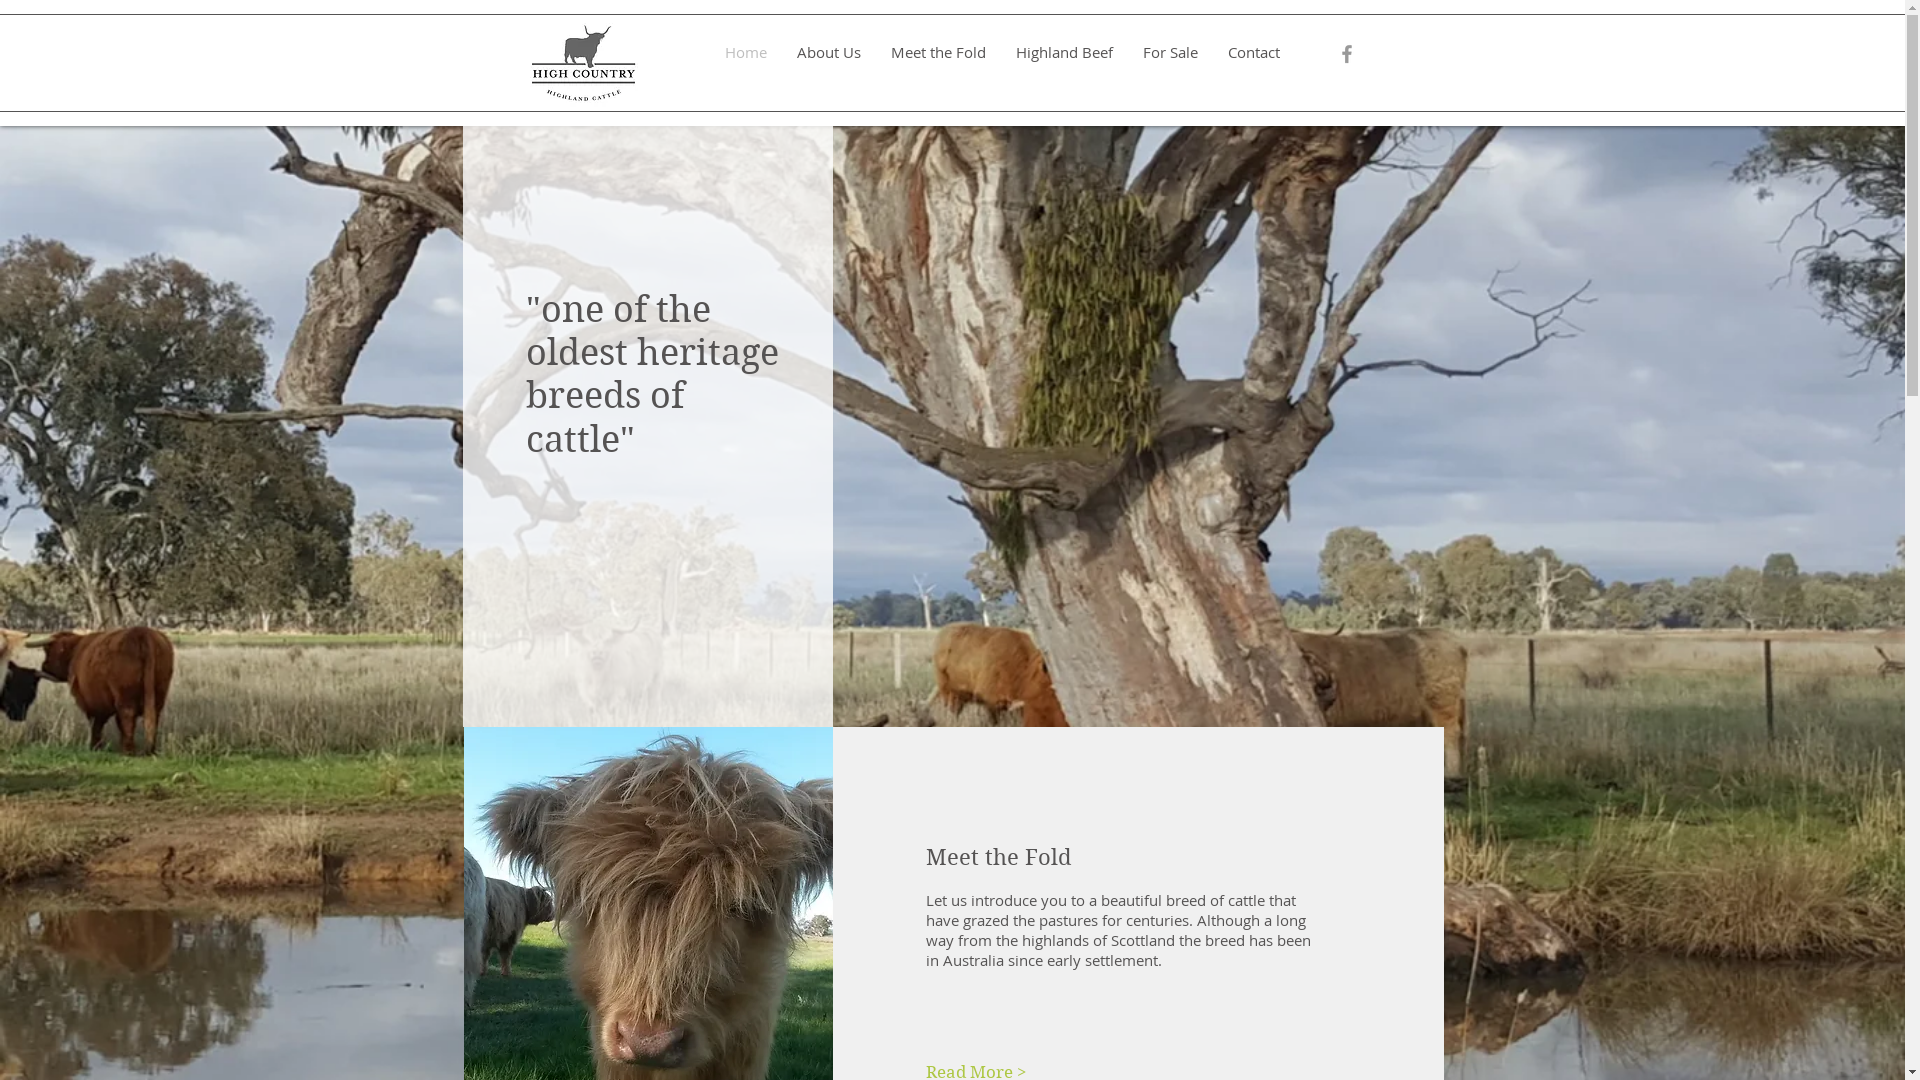 This screenshot has width=1920, height=1080. I want to click on About Us, so click(829, 52).